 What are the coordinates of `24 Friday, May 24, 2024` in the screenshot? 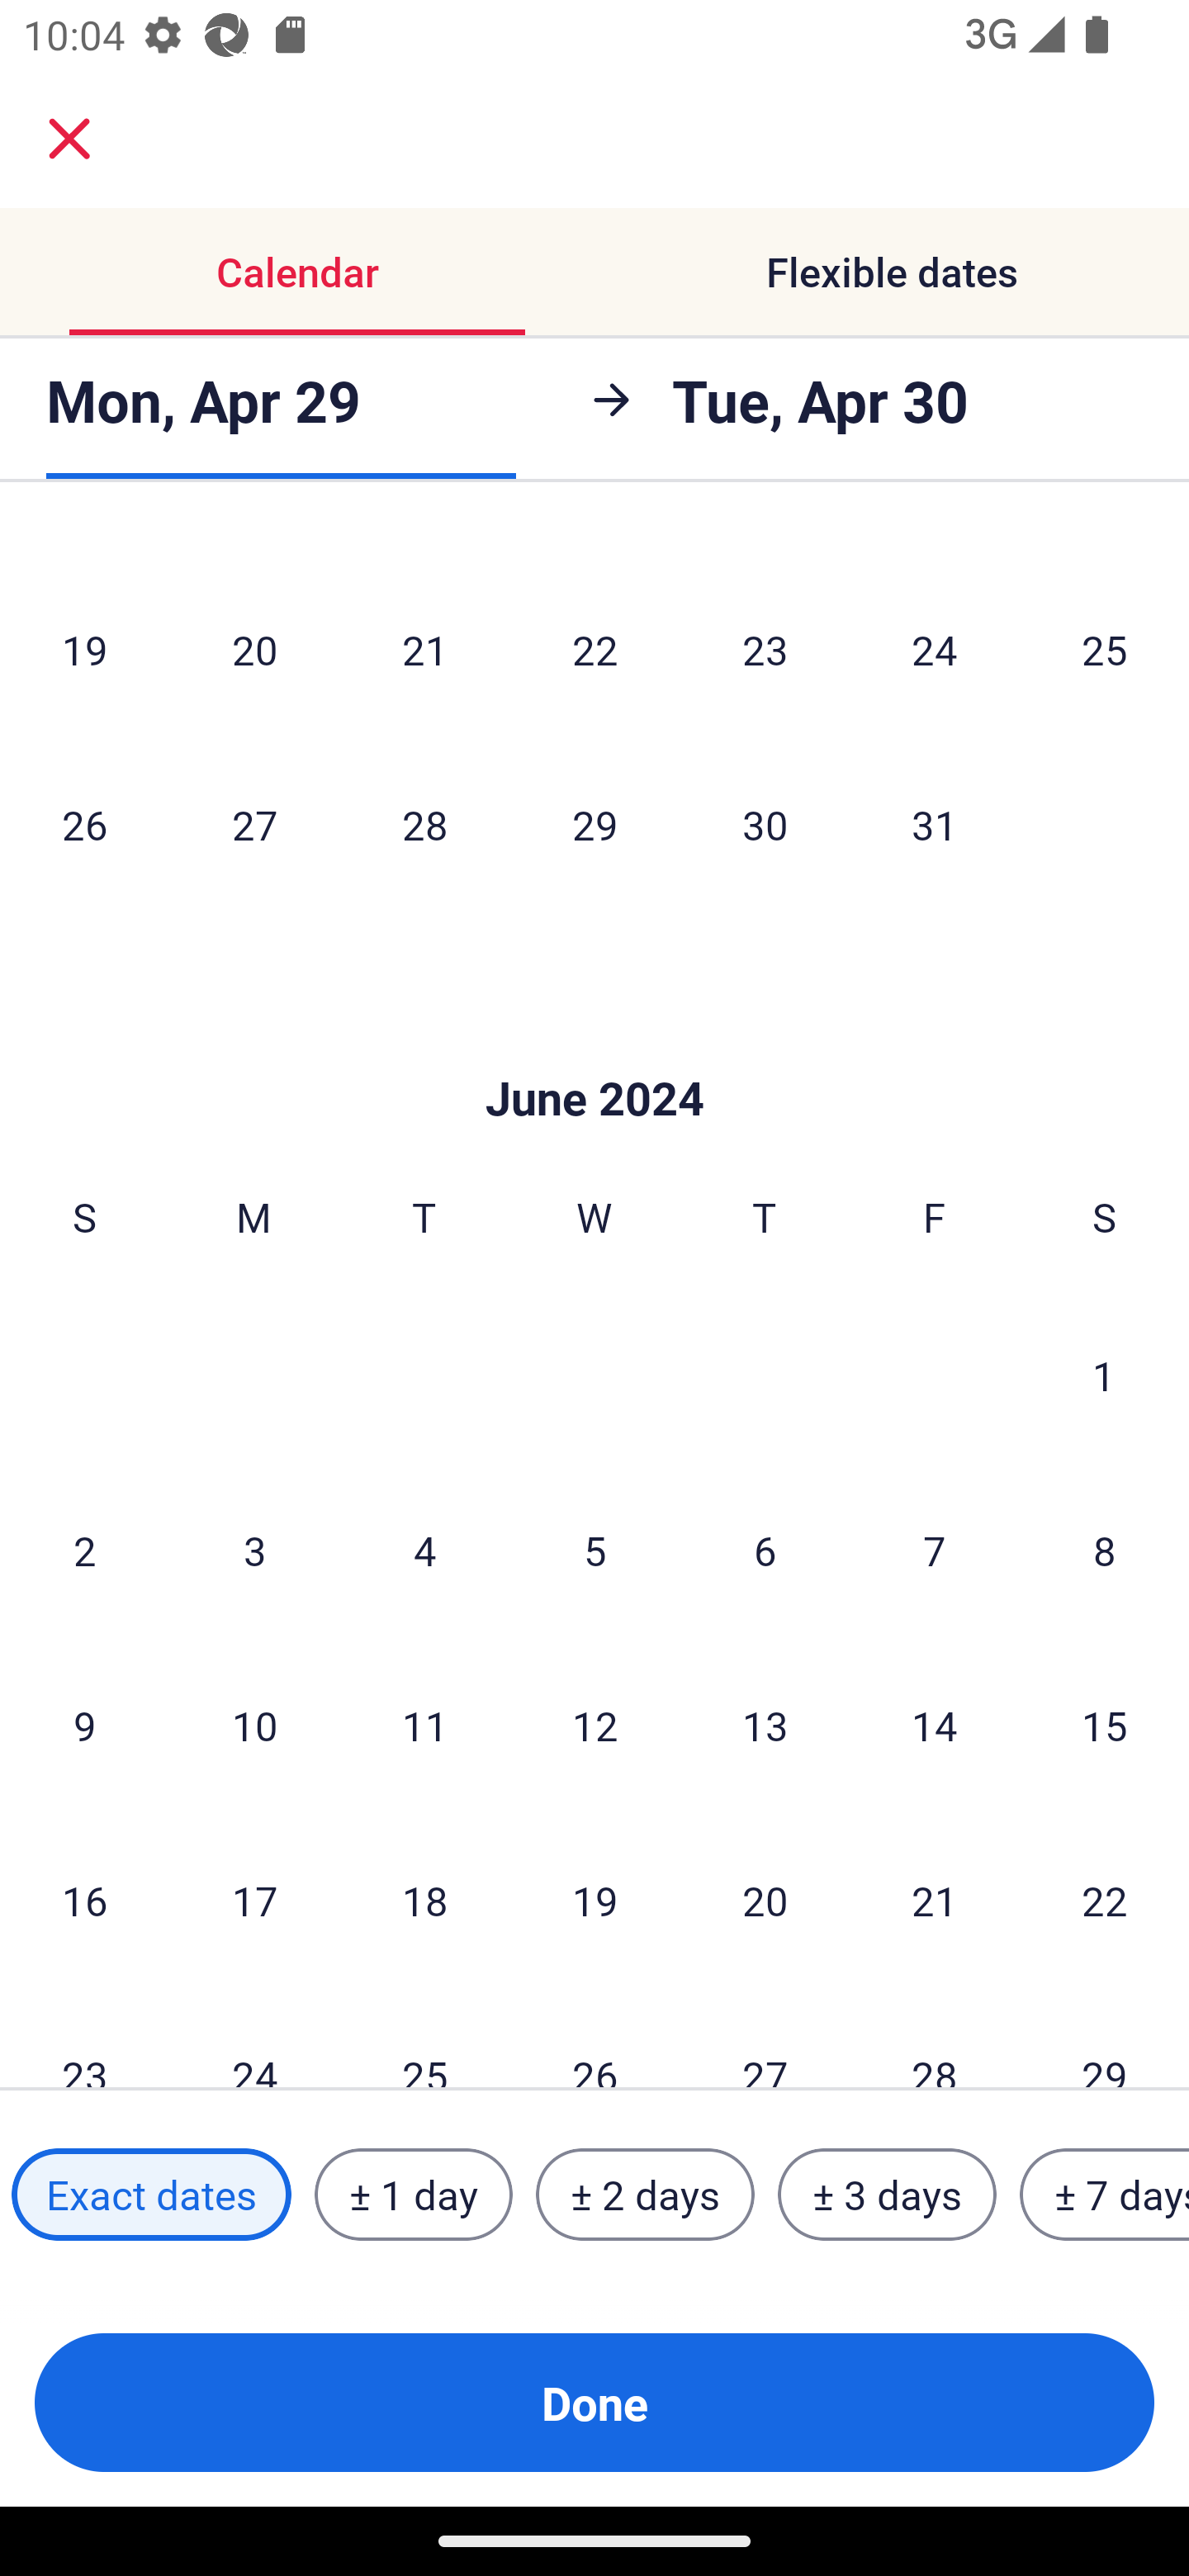 It's located at (935, 649).